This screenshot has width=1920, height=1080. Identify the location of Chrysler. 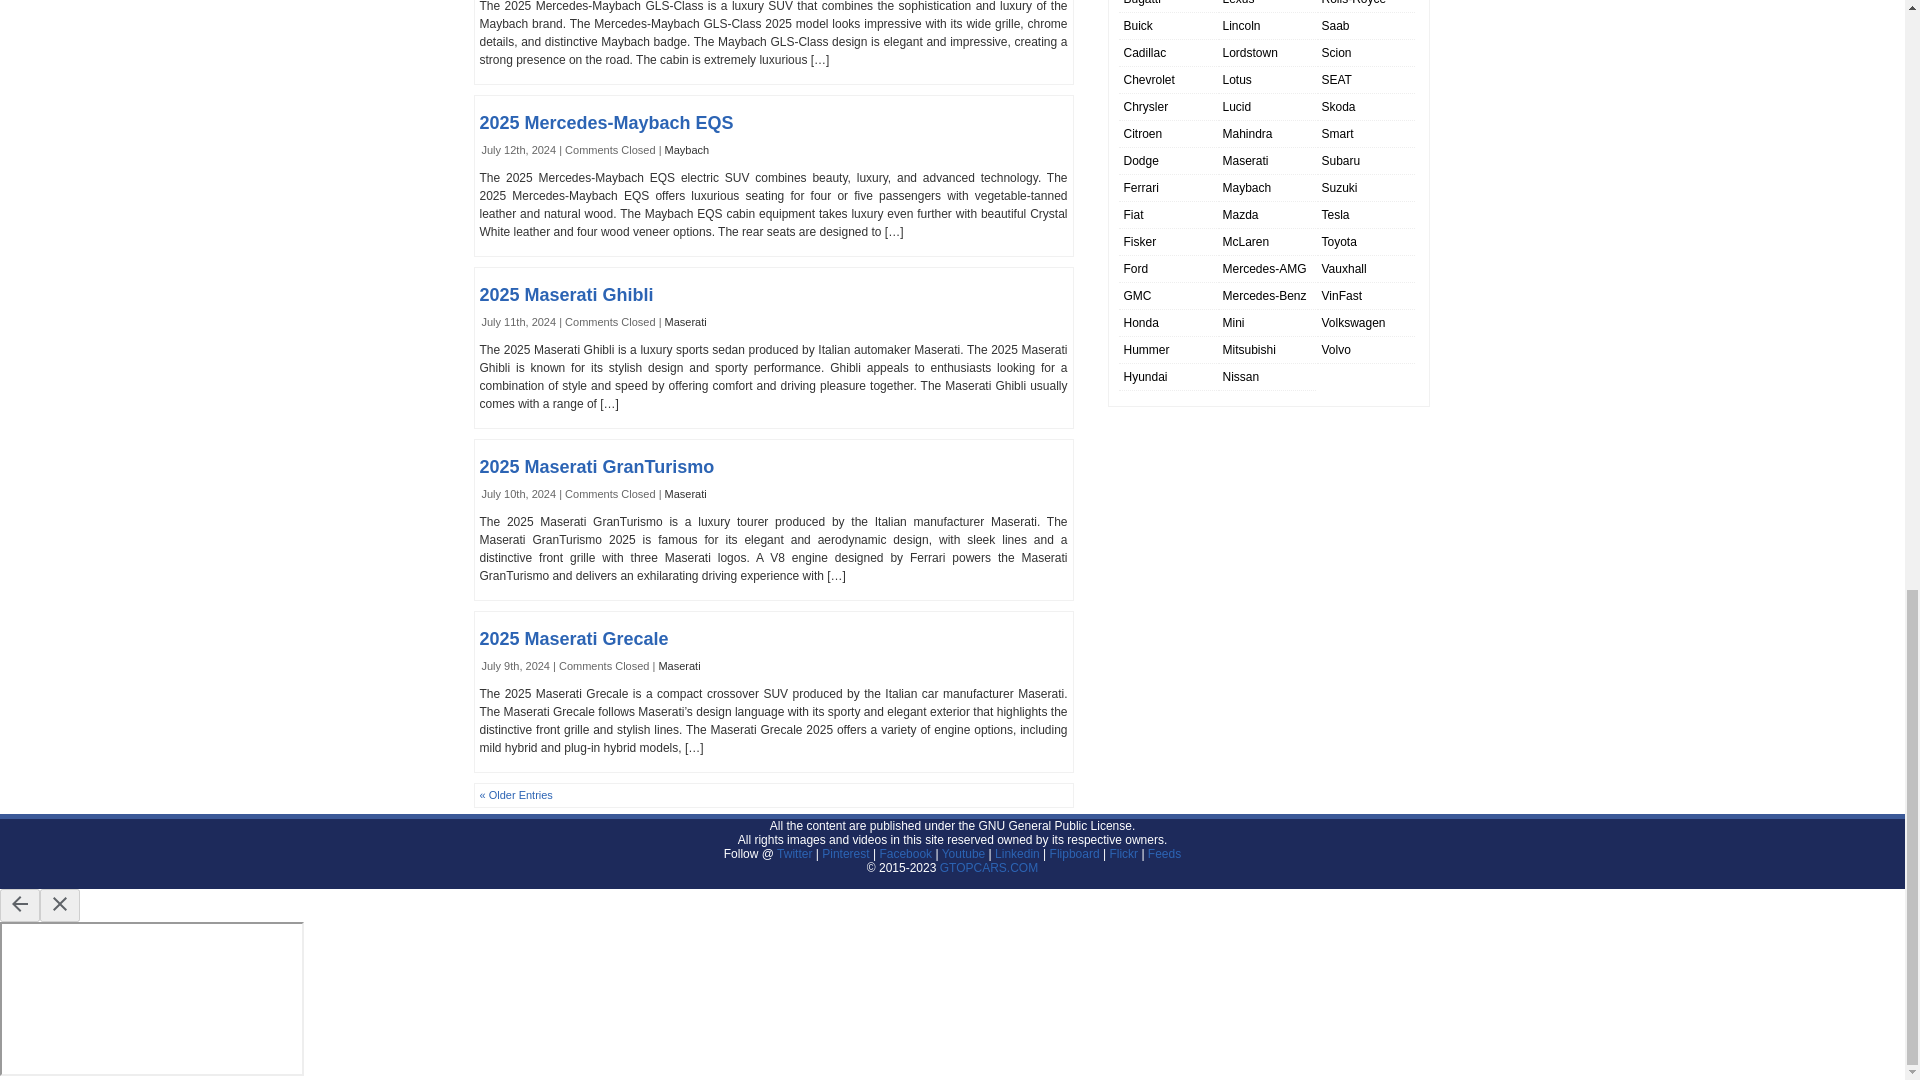
(1146, 107).